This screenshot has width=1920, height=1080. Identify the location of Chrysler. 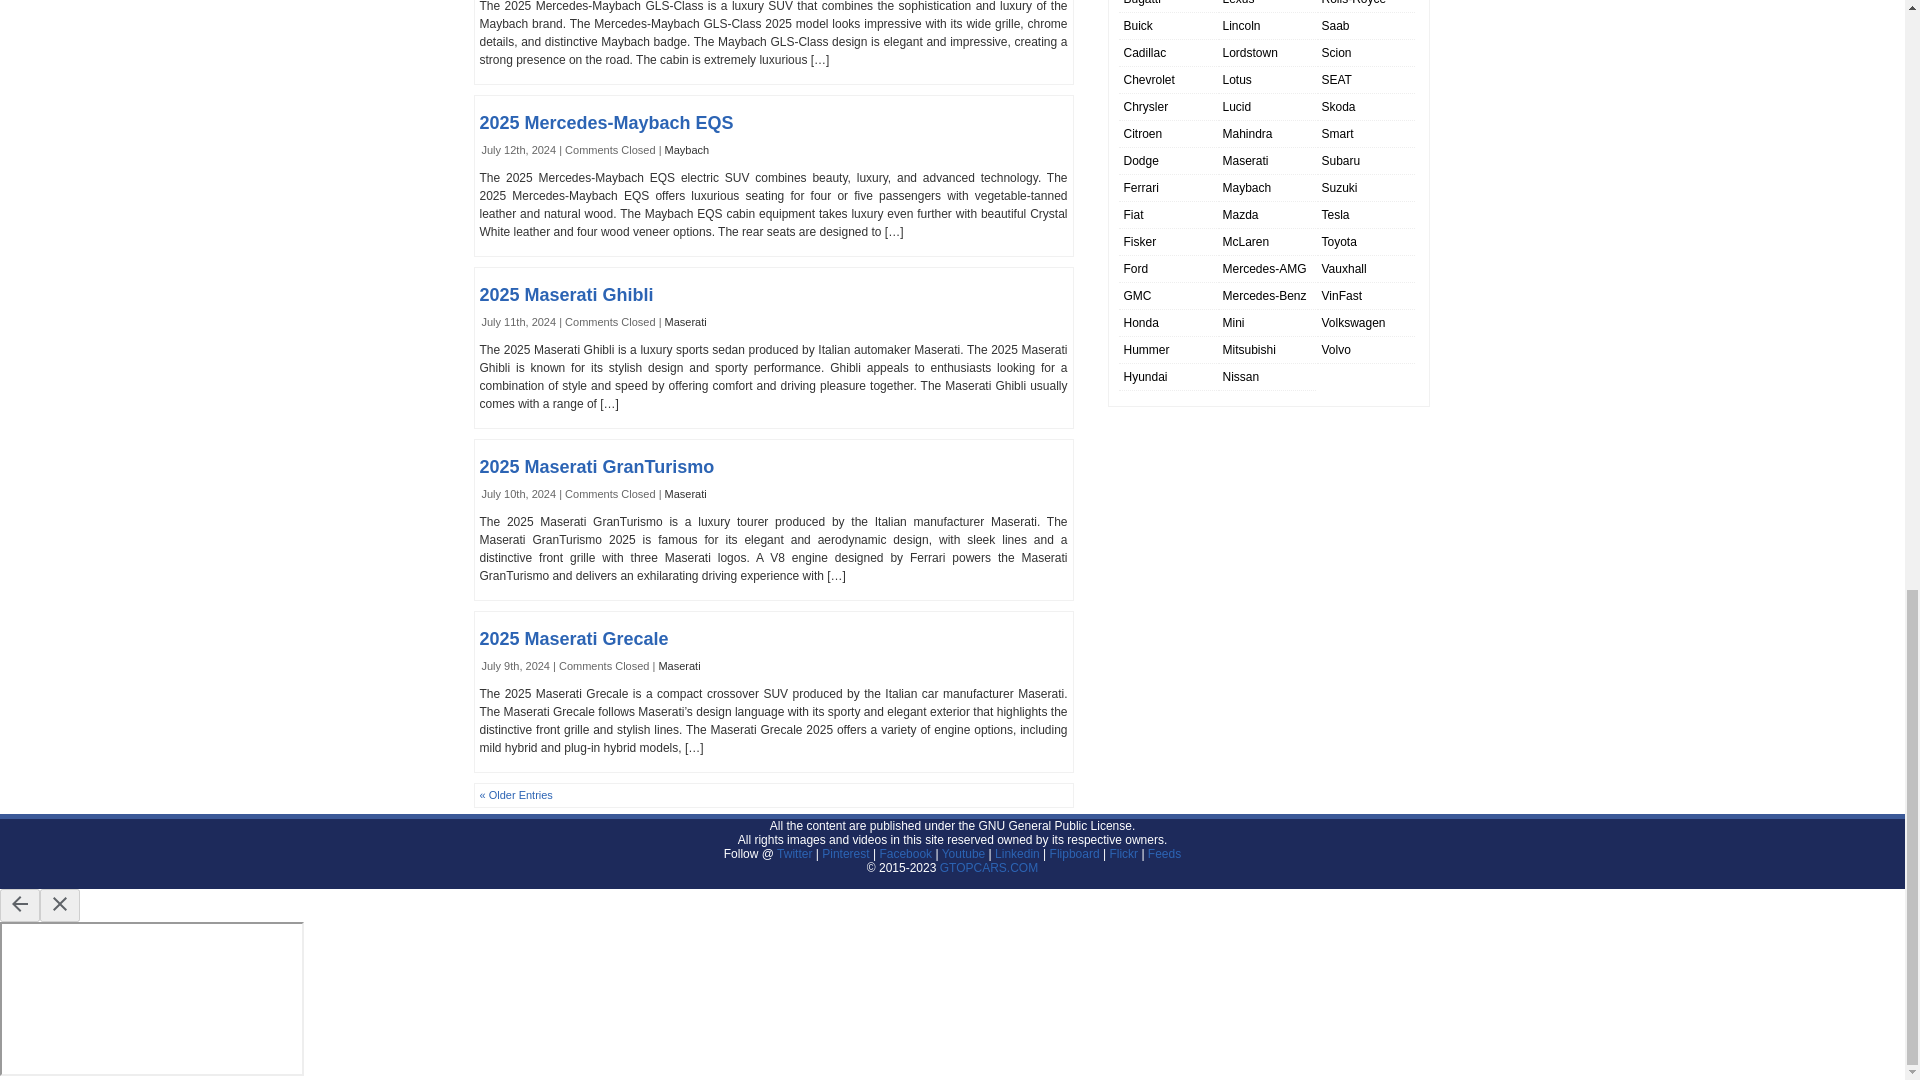
(1146, 107).